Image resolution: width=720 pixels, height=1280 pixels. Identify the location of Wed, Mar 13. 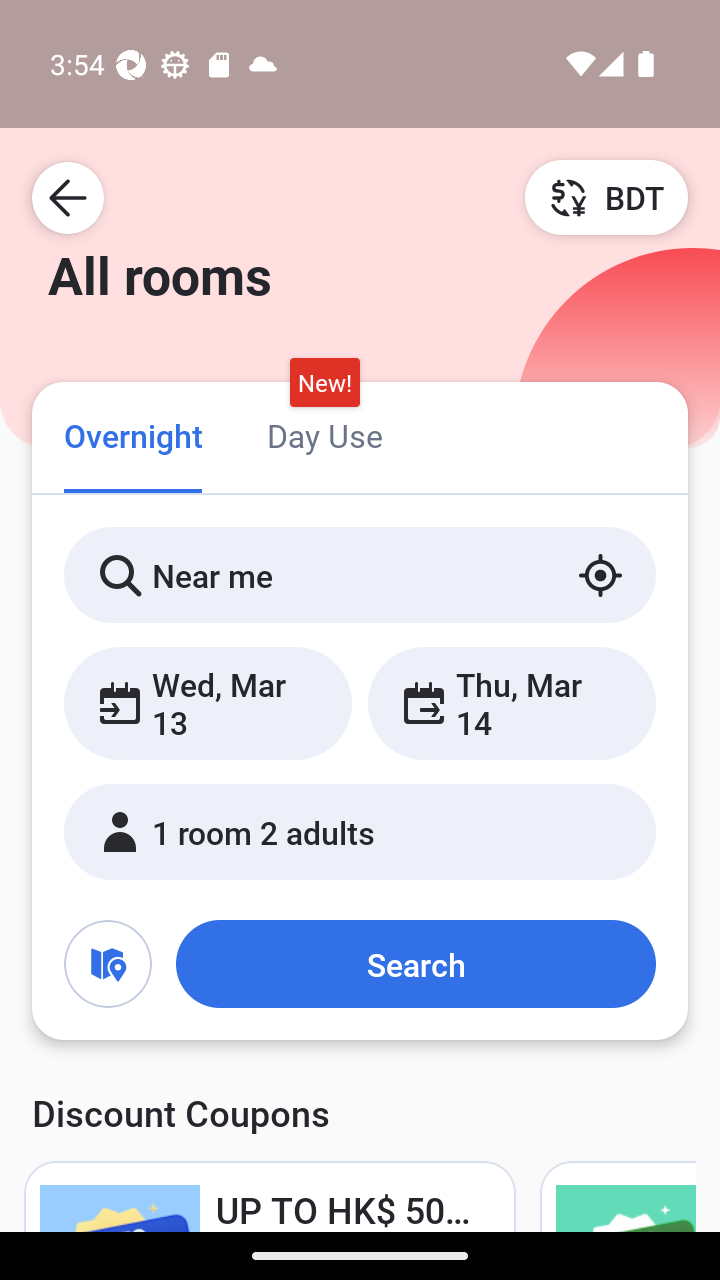
(208, 703).